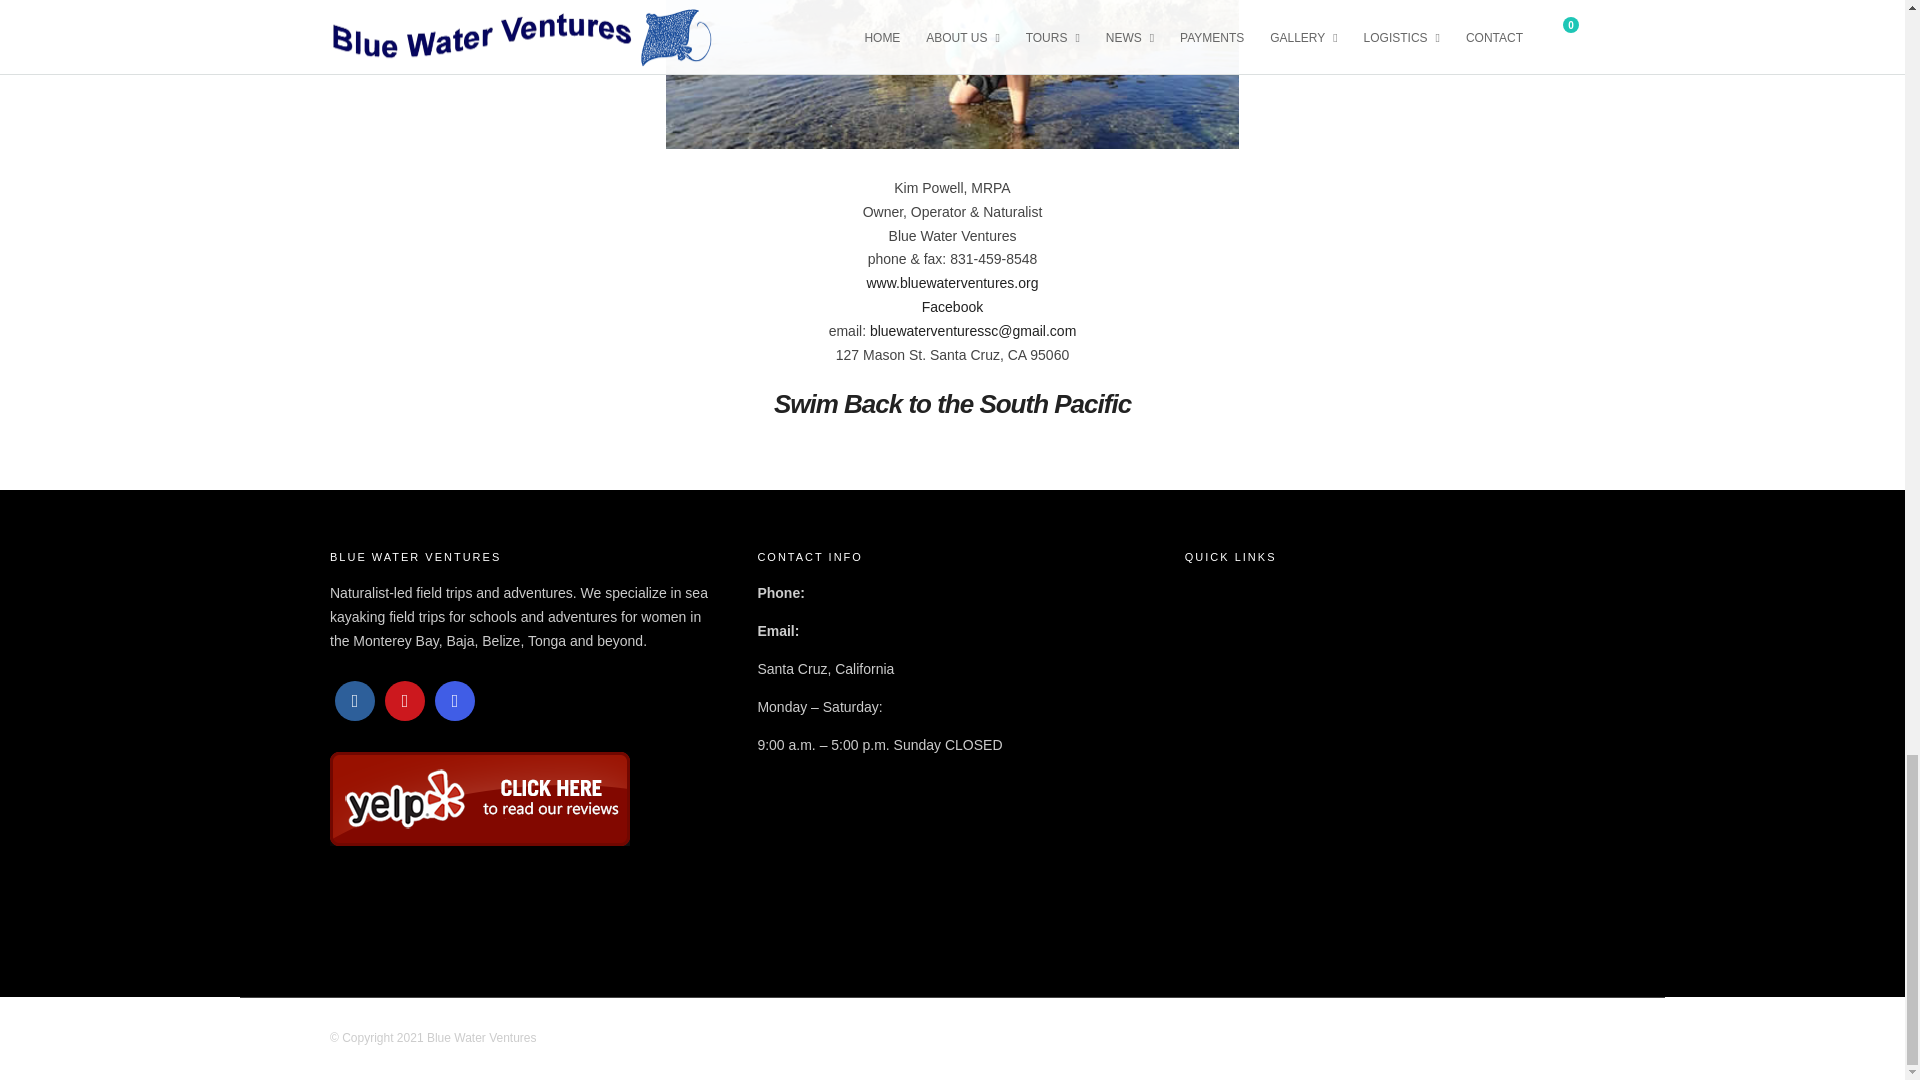  What do you see at coordinates (354, 701) in the screenshot?
I see `Facebook` at bounding box center [354, 701].